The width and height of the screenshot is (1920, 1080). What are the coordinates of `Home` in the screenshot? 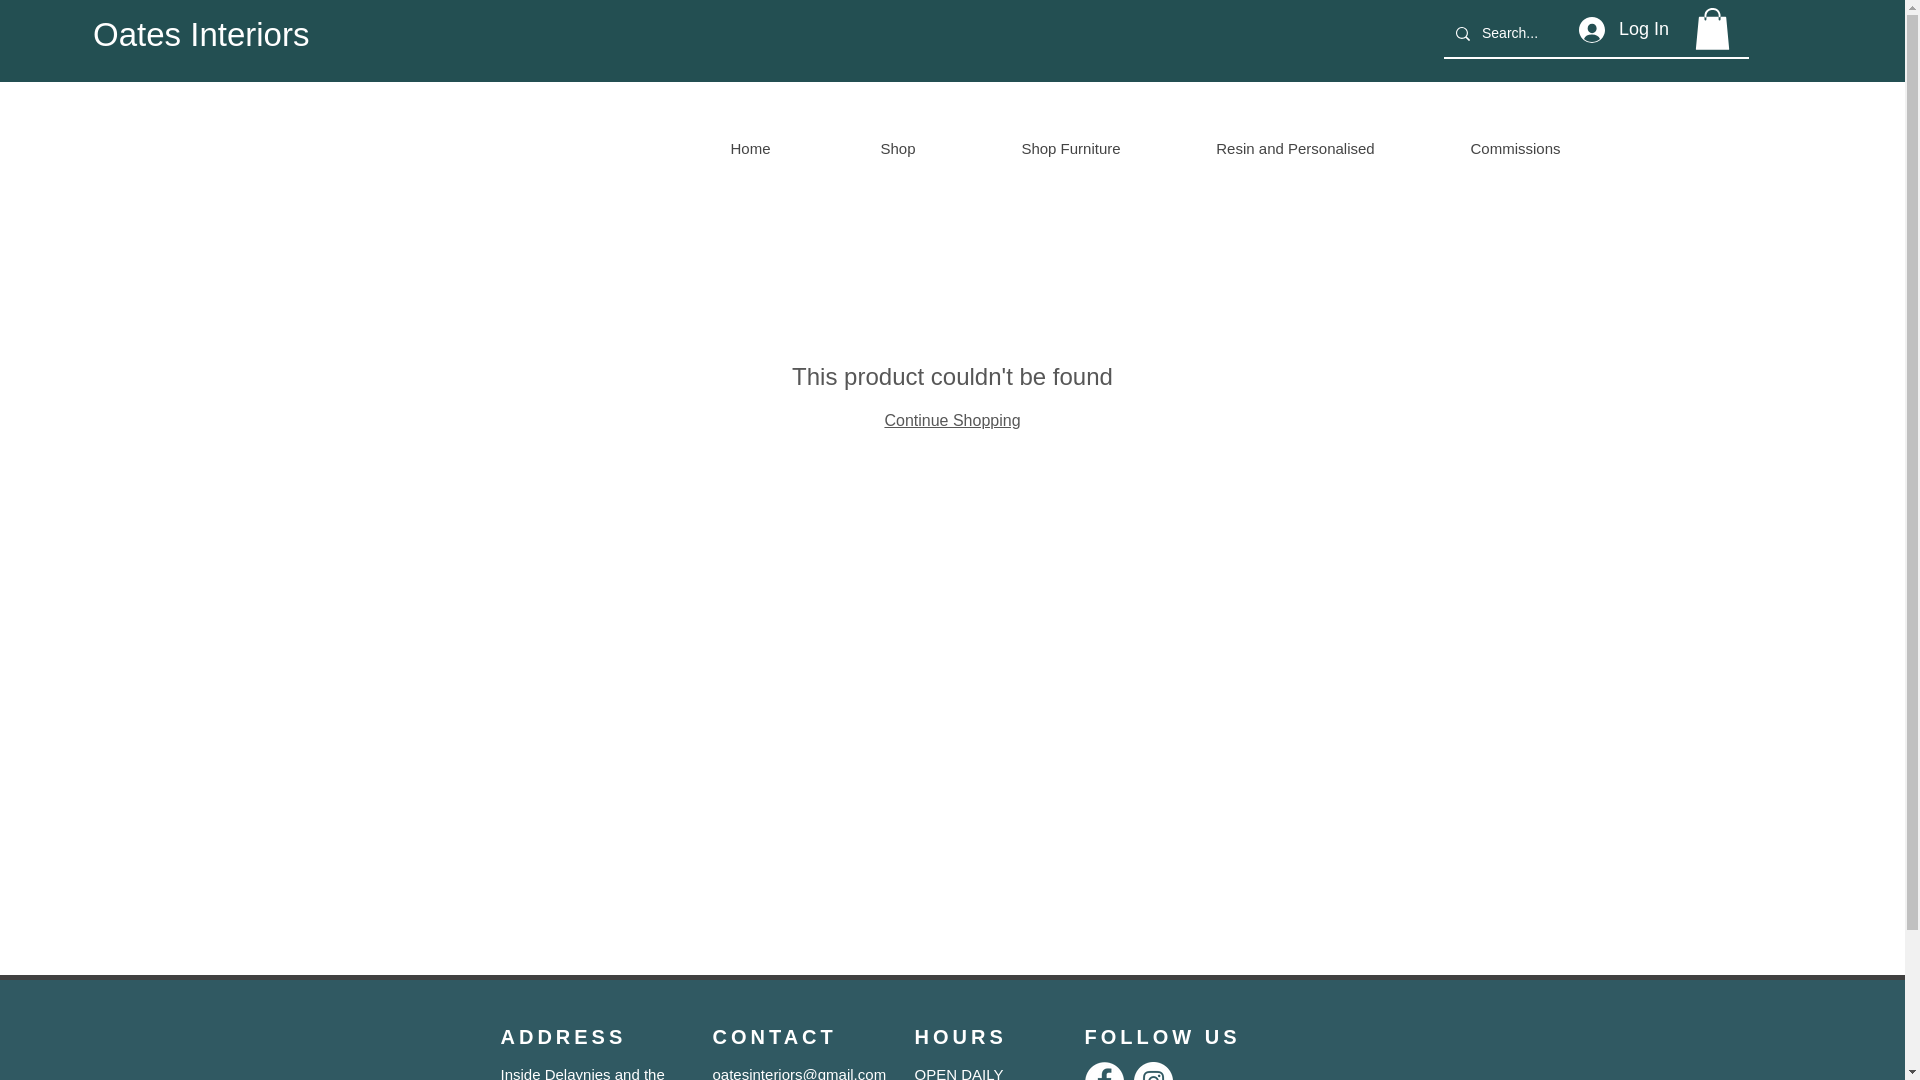 It's located at (750, 148).